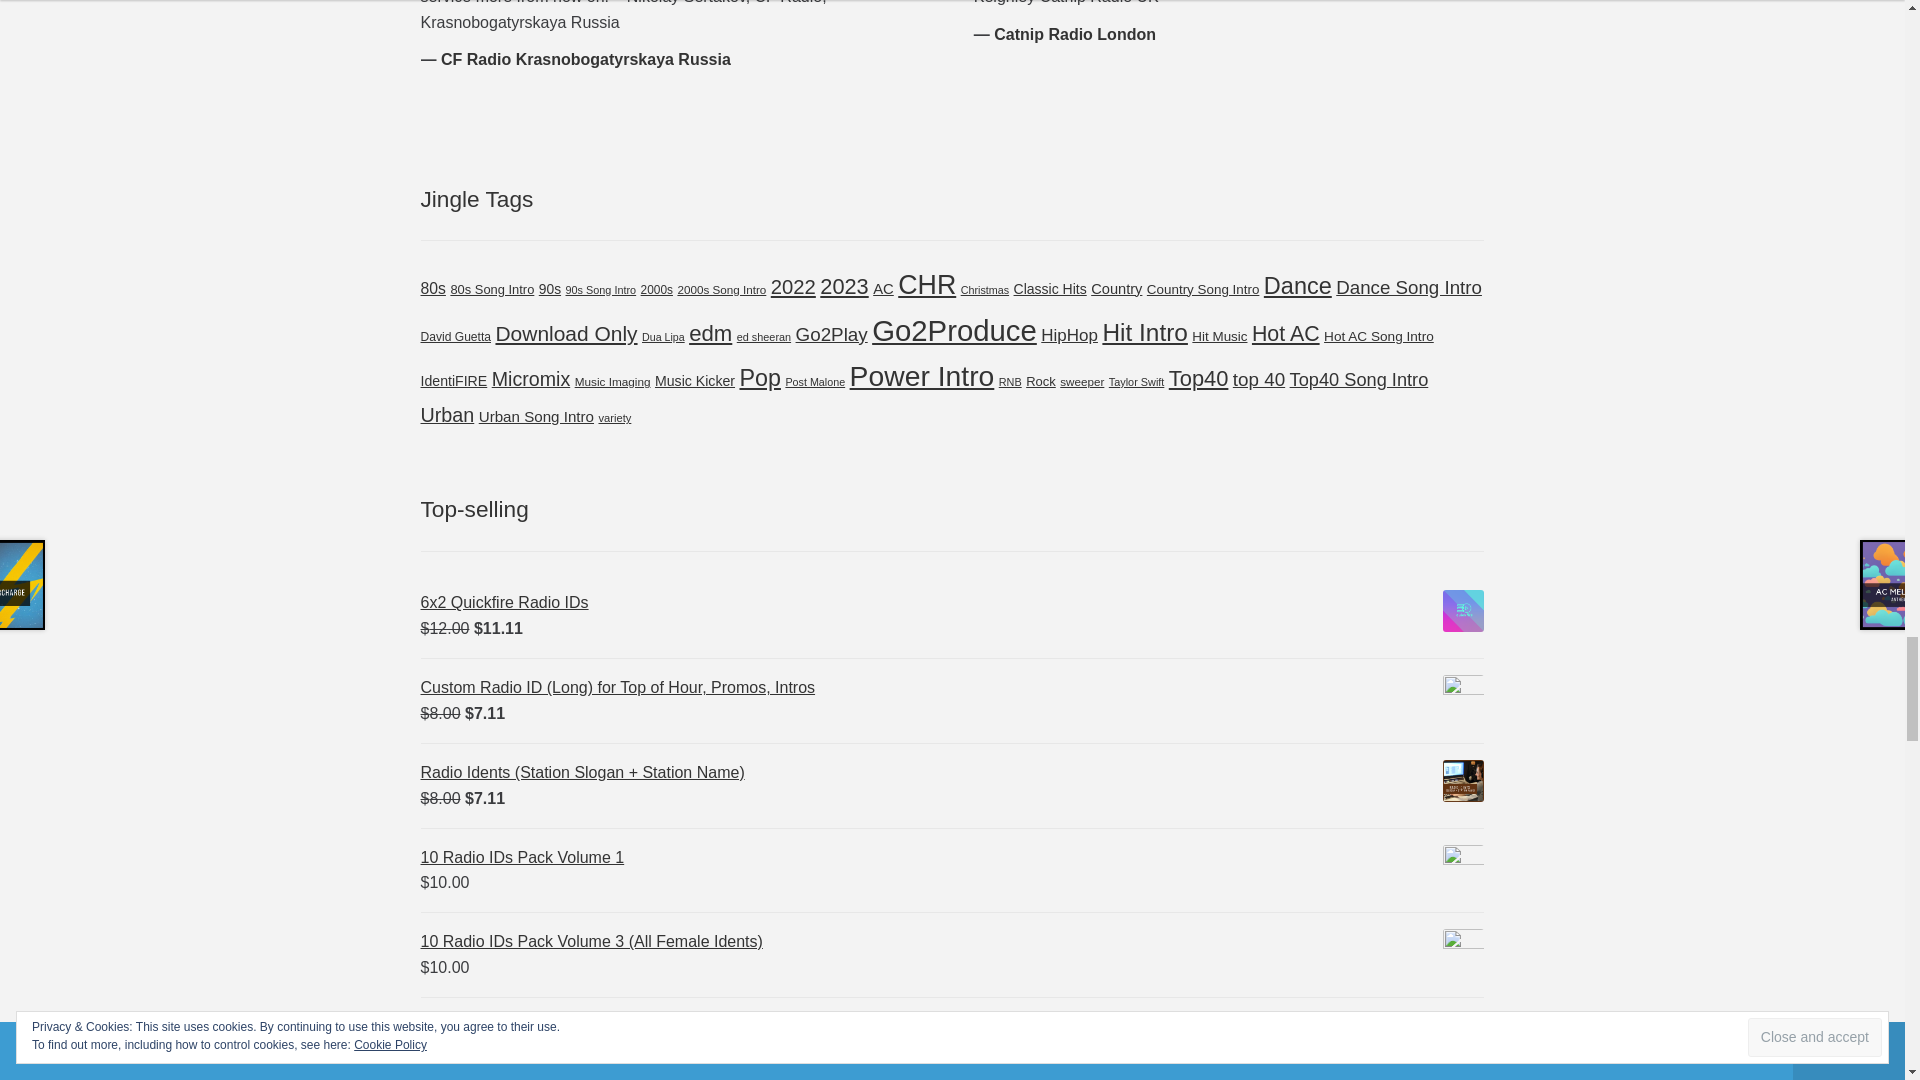  What do you see at coordinates (1074, 34) in the screenshot?
I see `Catnip Radio London` at bounding box center [1074, 34].